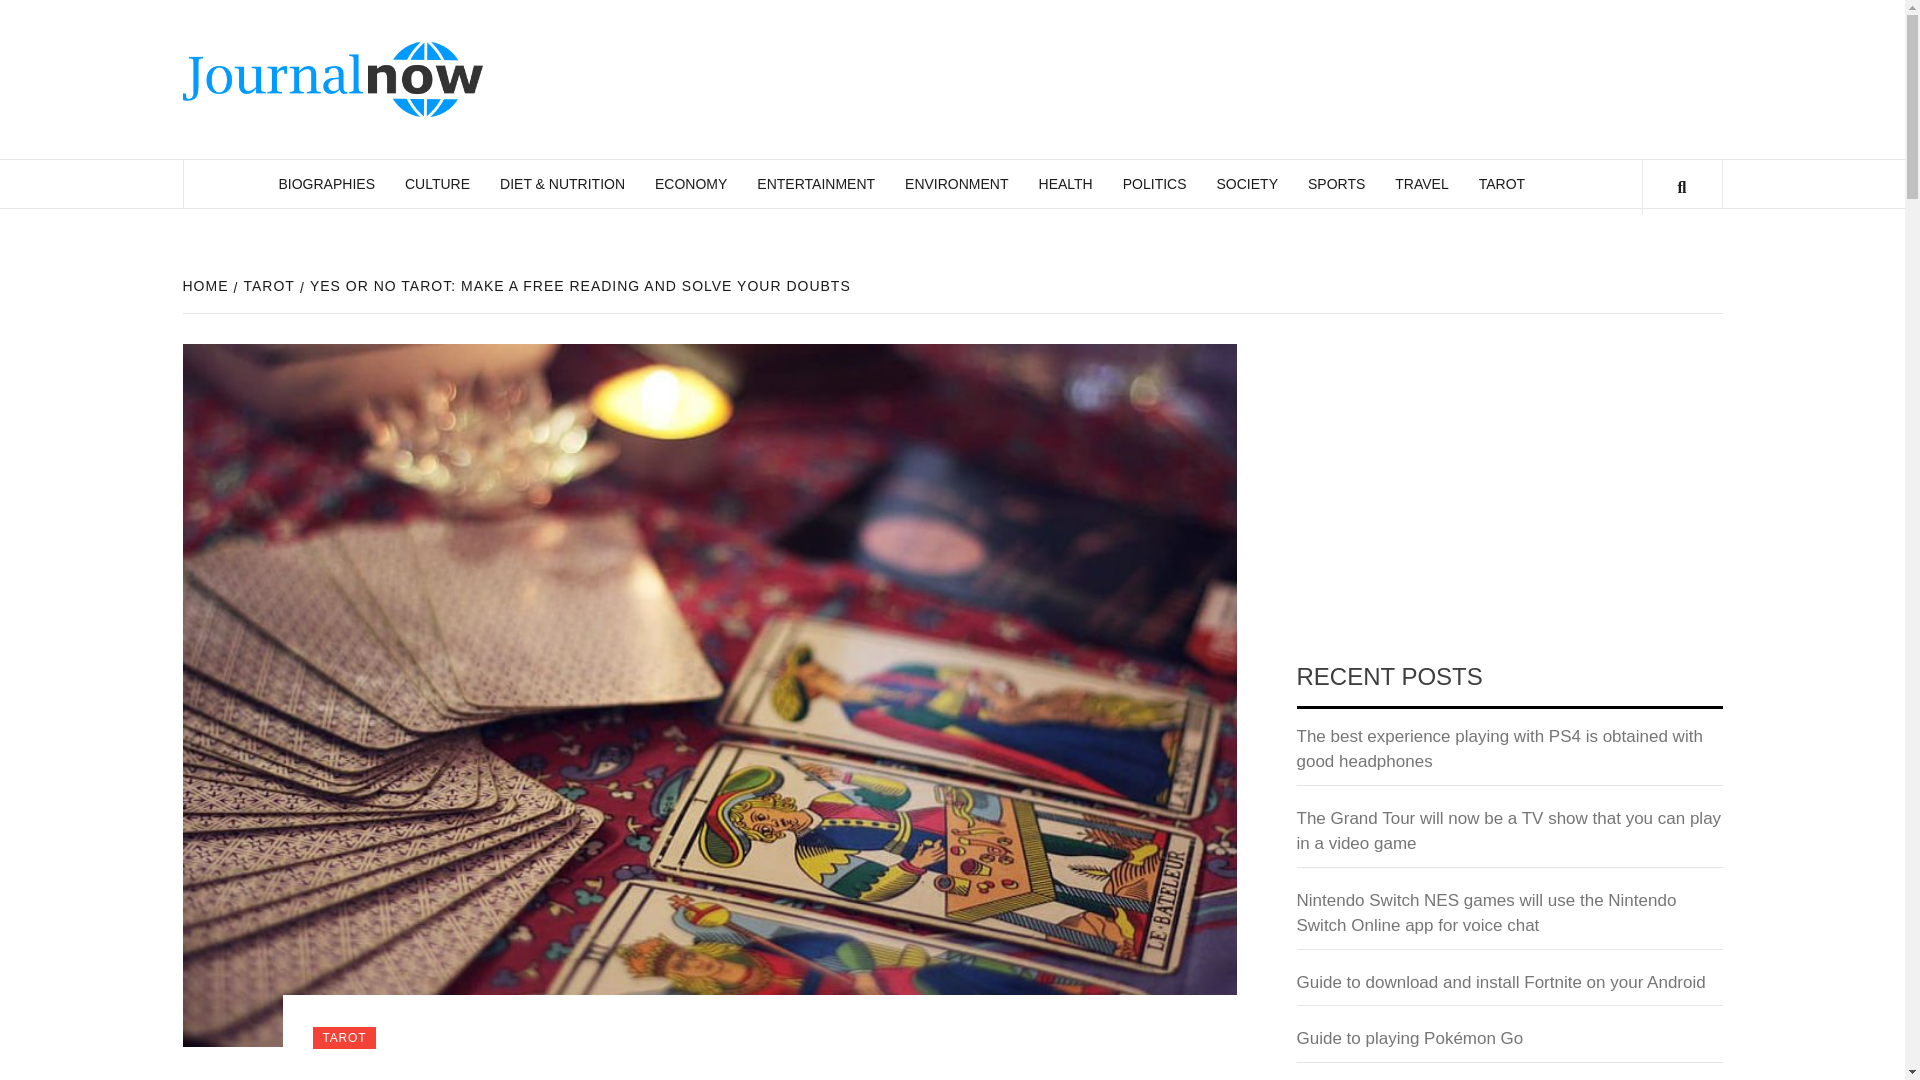 Image resolution: width=1920 pixels, height=1080 pixels. What do you see at coordinates (956, 184) in the screenshot?
I see `ENVIRONMENT` at bounding box center [956, 184].